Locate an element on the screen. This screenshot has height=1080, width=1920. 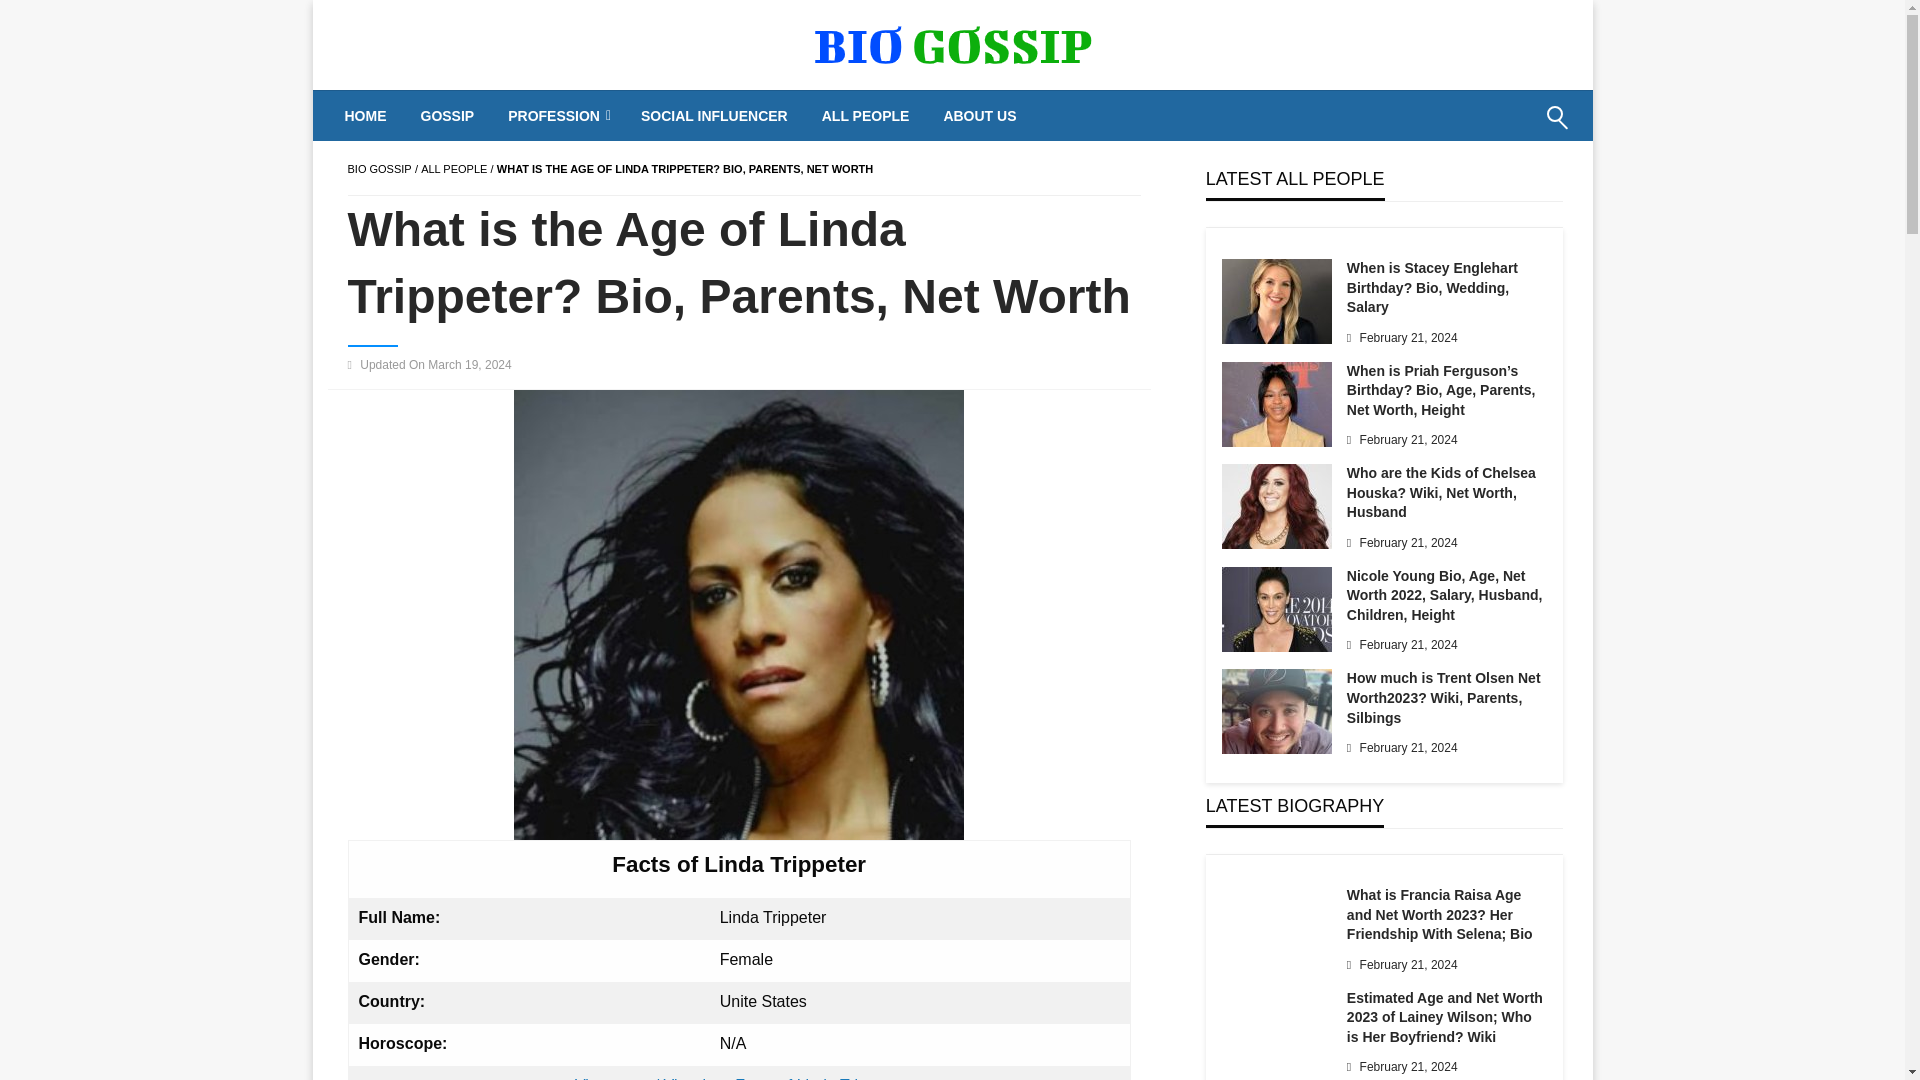
When is Stacey Englehart Birthday? Bio, Wedding, Salary is located at coordinates (1276, 302).